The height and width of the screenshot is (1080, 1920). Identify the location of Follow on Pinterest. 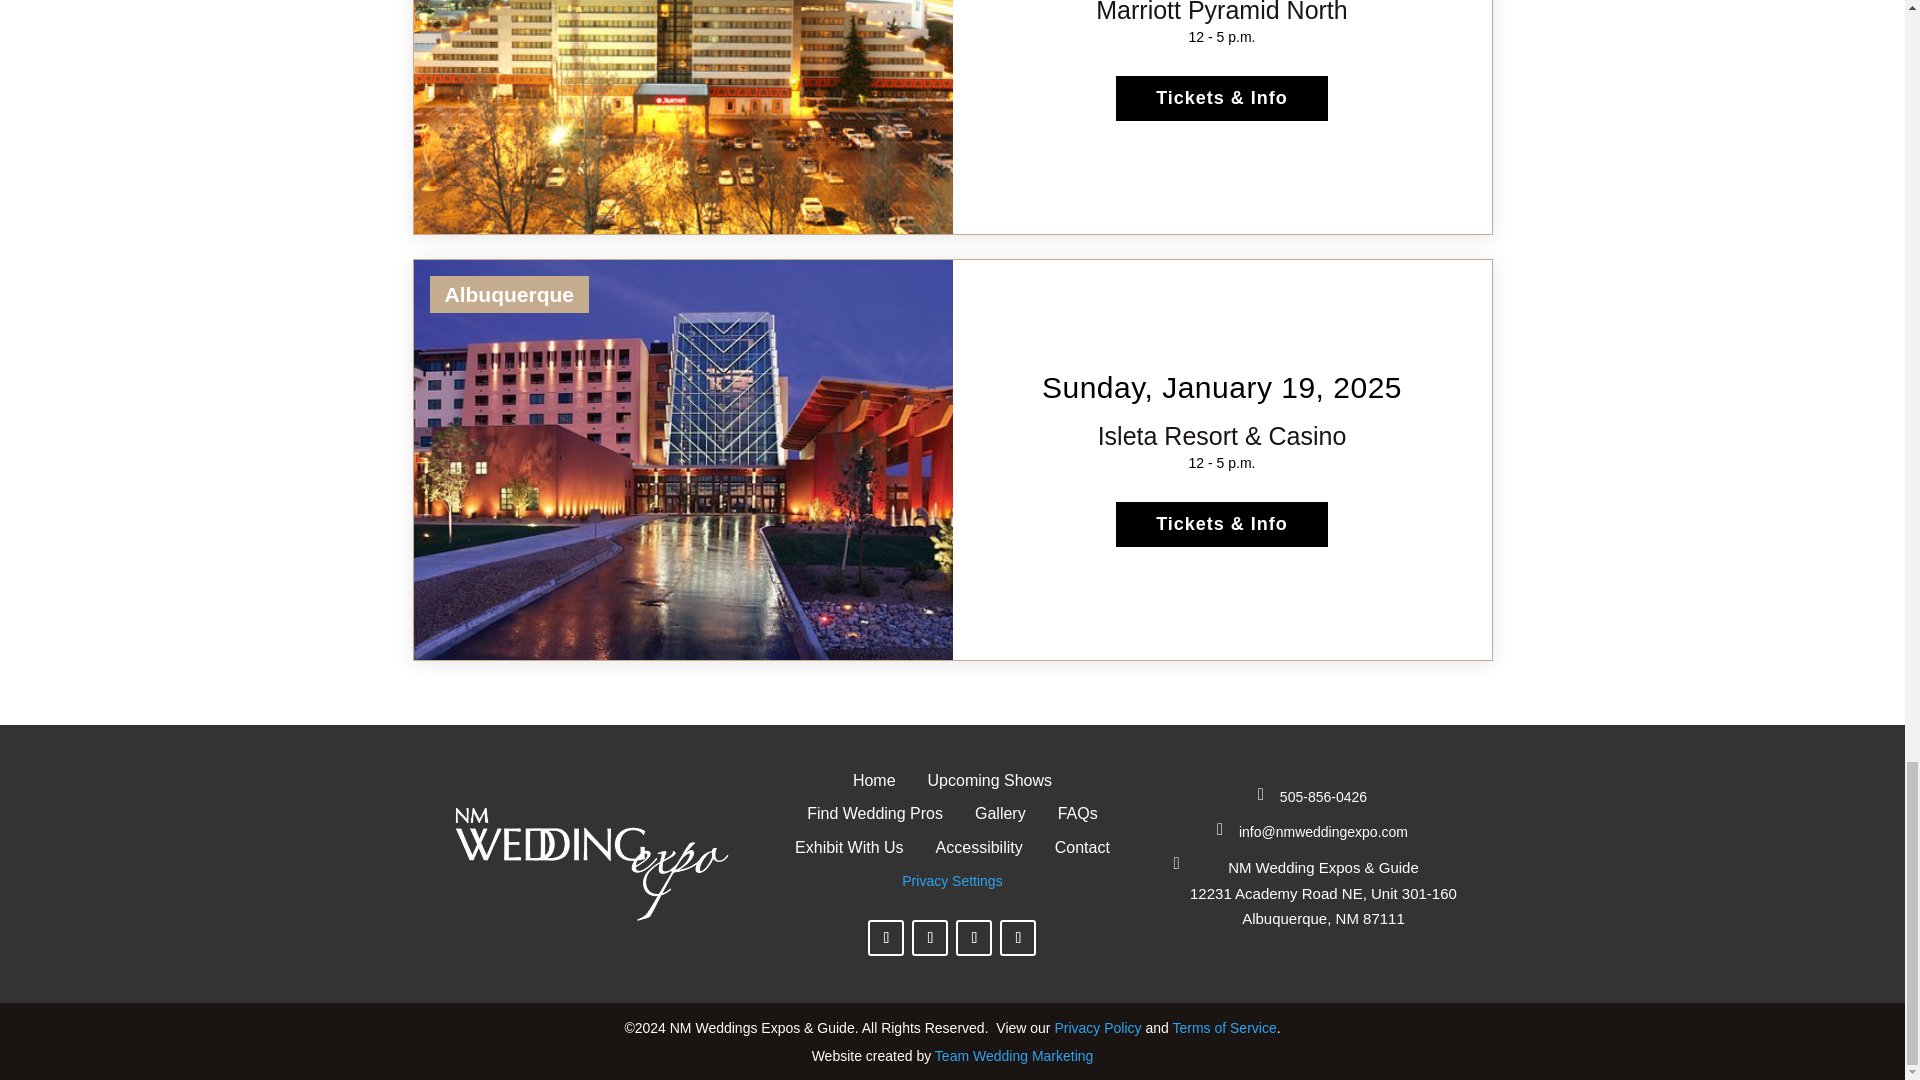
(974, 938).